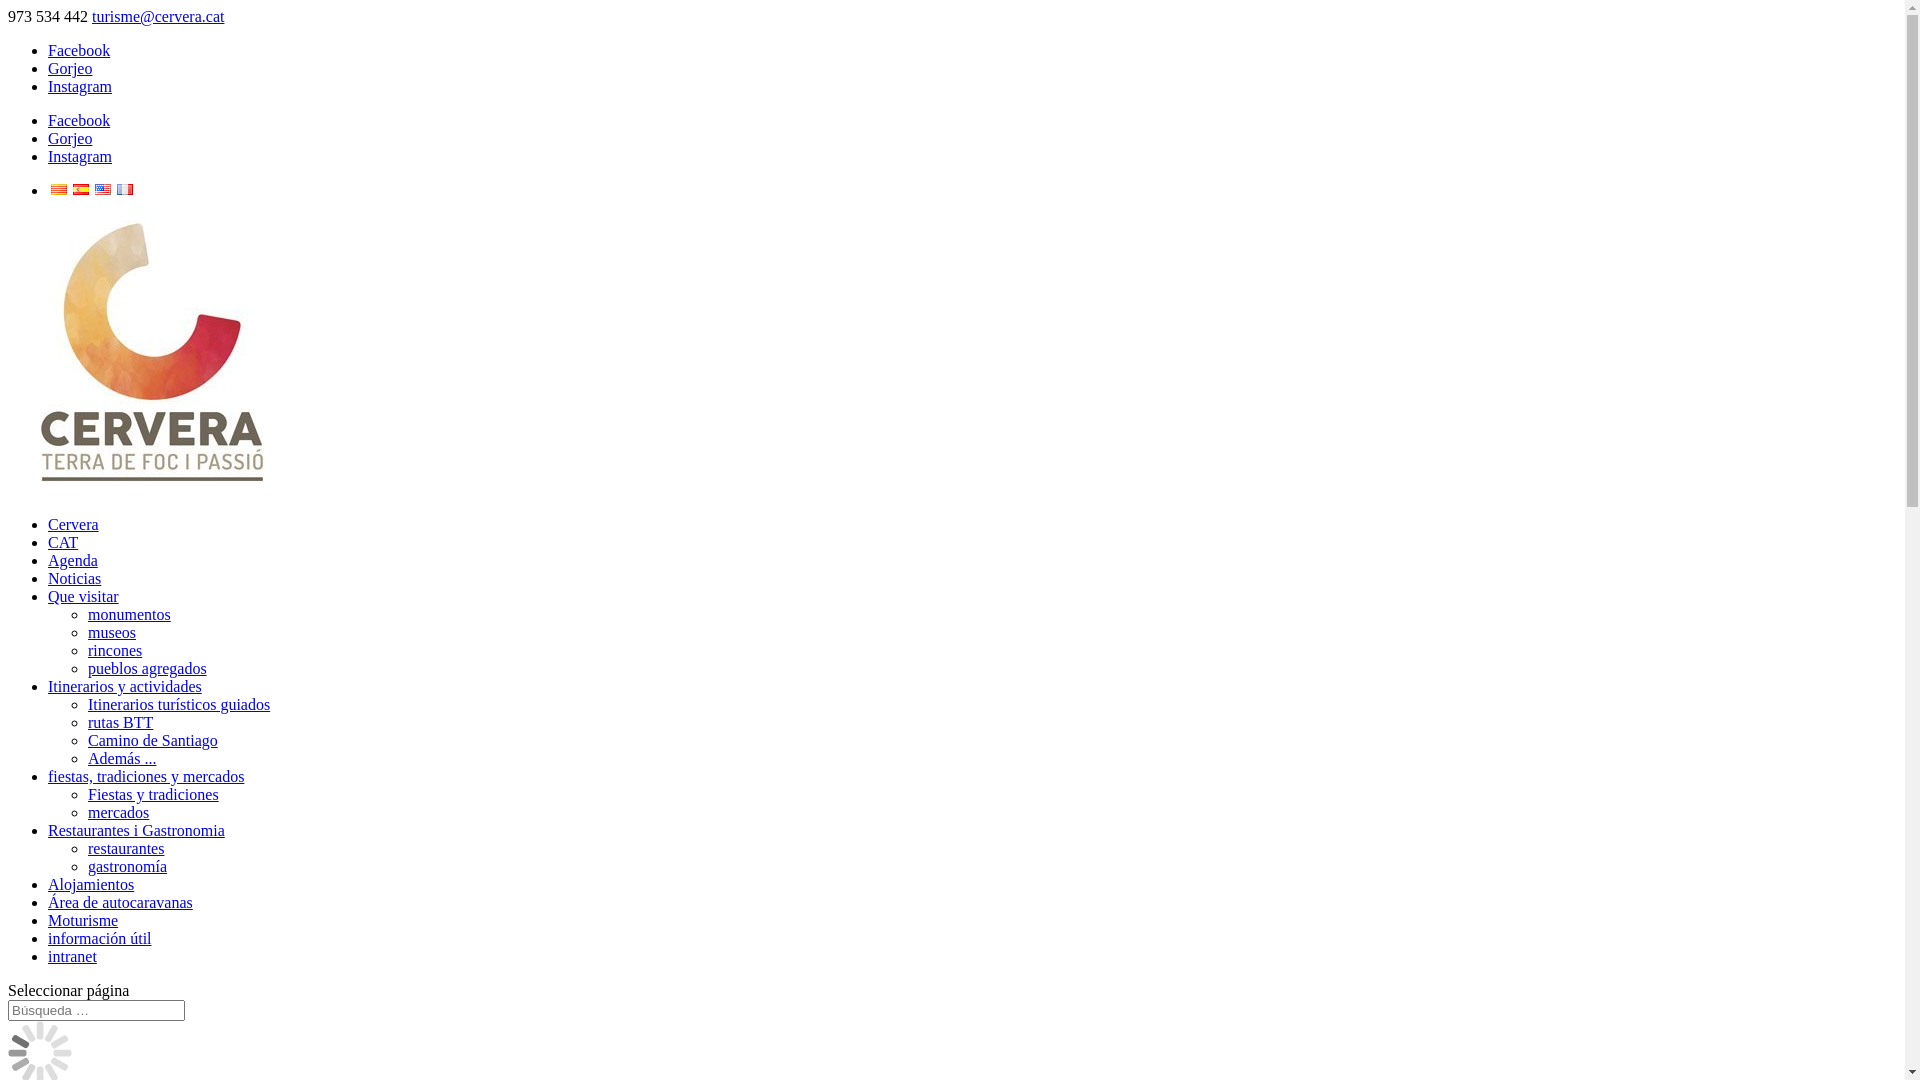 The width and height of the screenshot is (1920, 1080). What do you see at coordinates (158, 16) in the screenshot?
I see `turisme@cervera.cat` at bounding box center [158, 16].